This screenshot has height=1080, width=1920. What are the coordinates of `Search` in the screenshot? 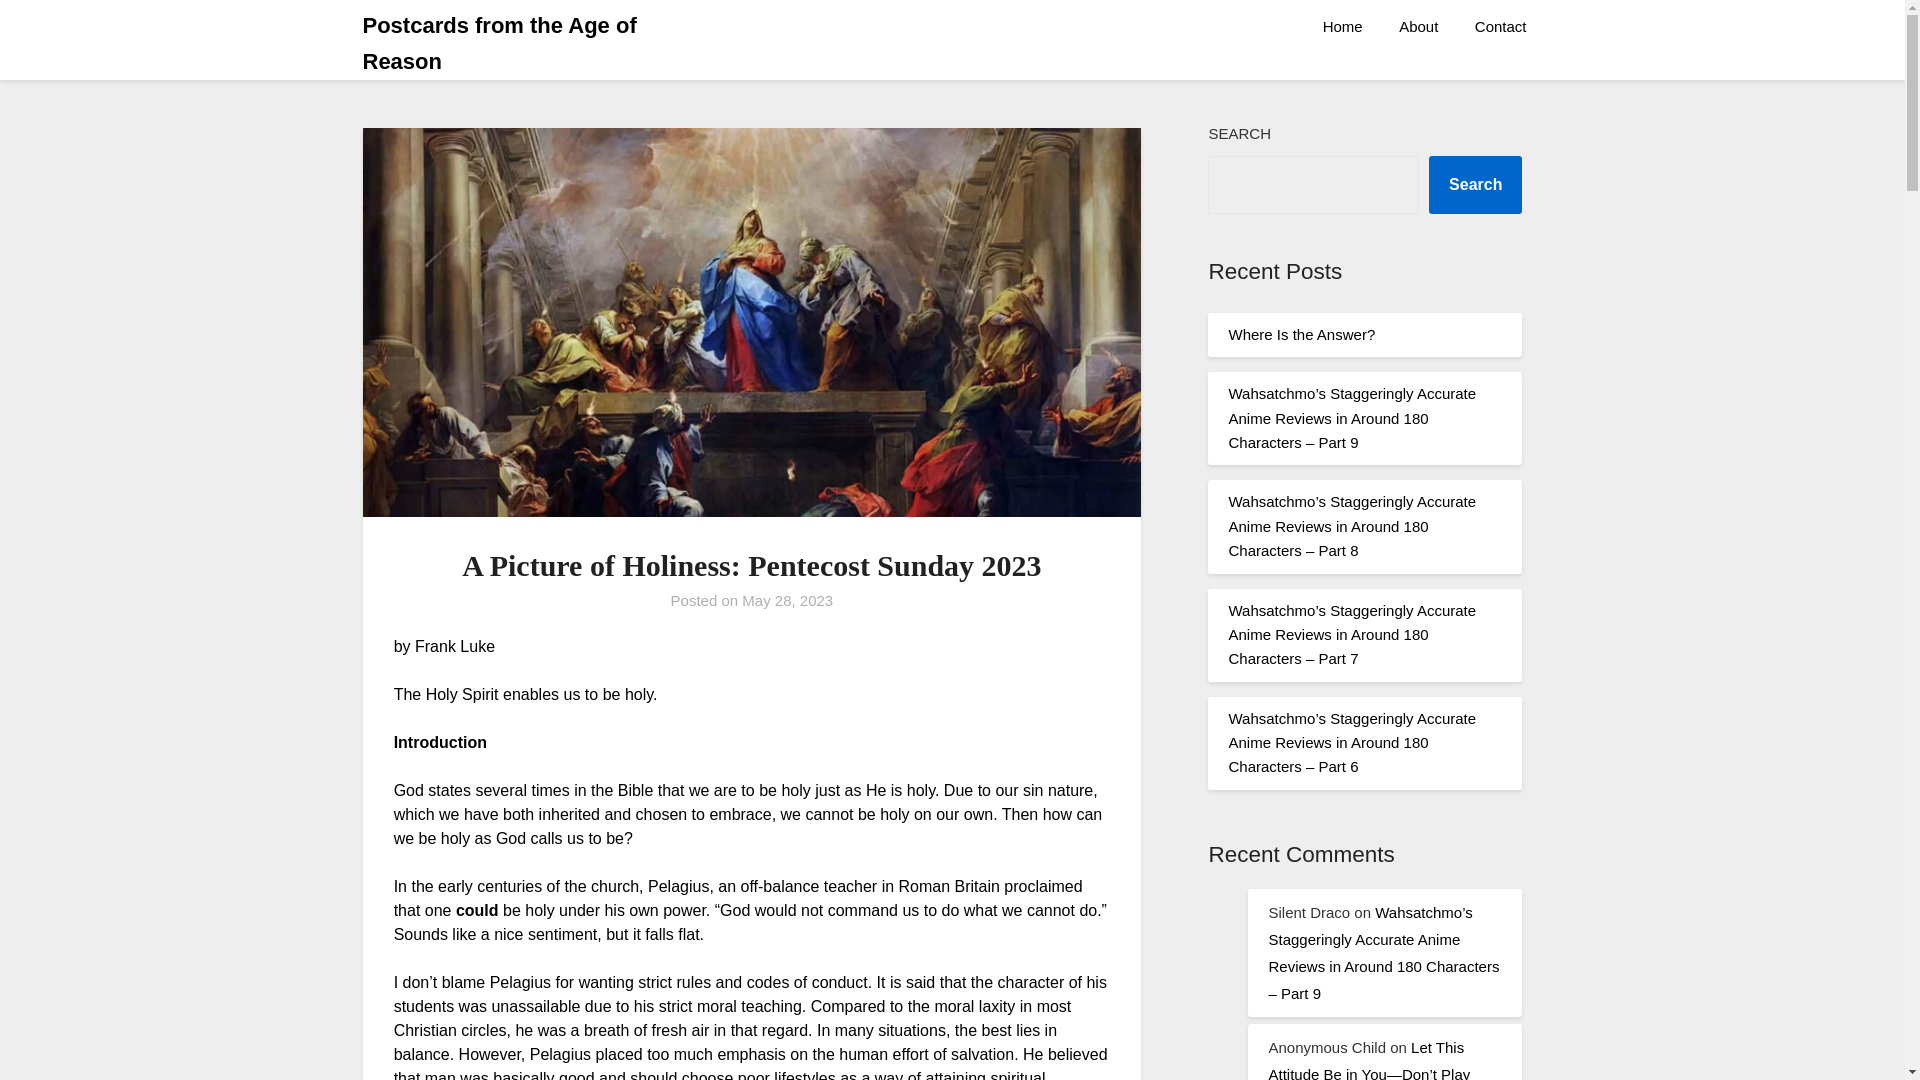 It's located at (1475, 184).